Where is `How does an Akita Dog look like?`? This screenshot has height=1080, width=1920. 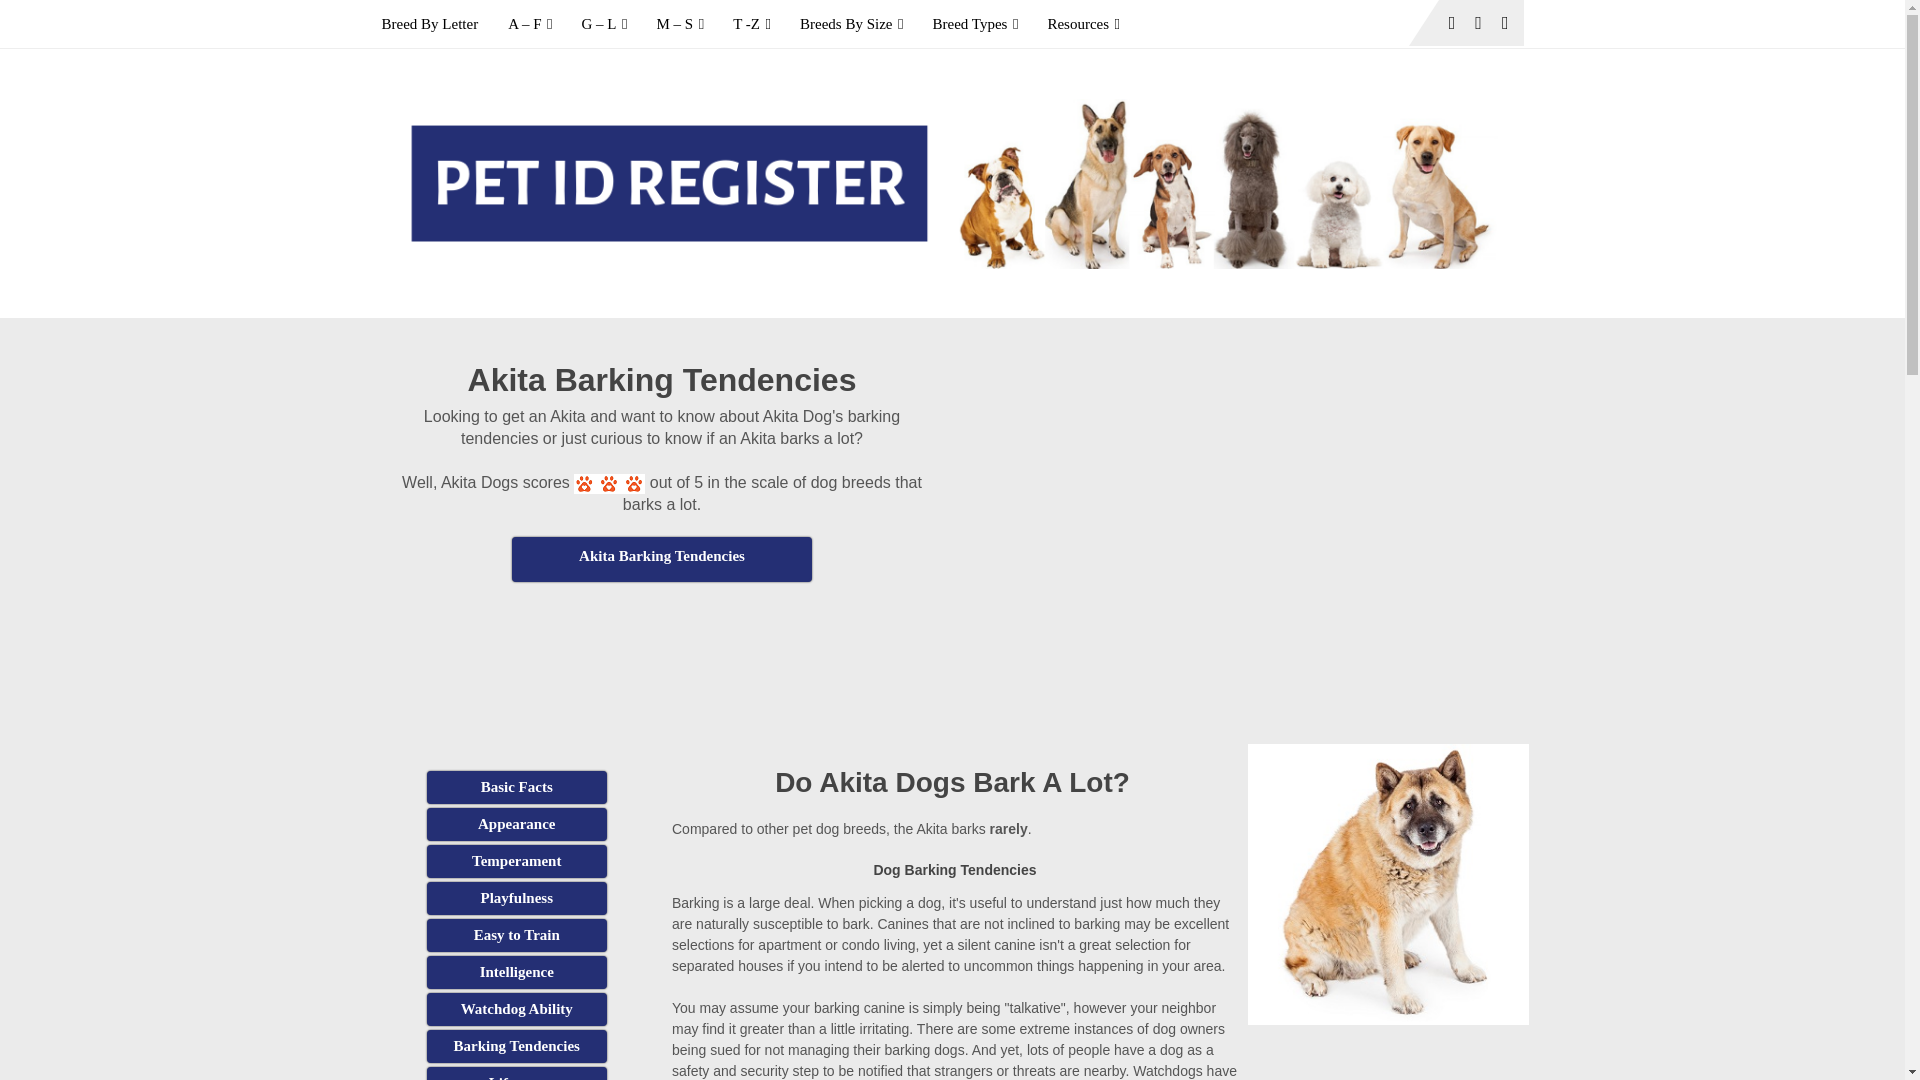 How does an Akita Dog look like? is located at coordinates (516, 824).